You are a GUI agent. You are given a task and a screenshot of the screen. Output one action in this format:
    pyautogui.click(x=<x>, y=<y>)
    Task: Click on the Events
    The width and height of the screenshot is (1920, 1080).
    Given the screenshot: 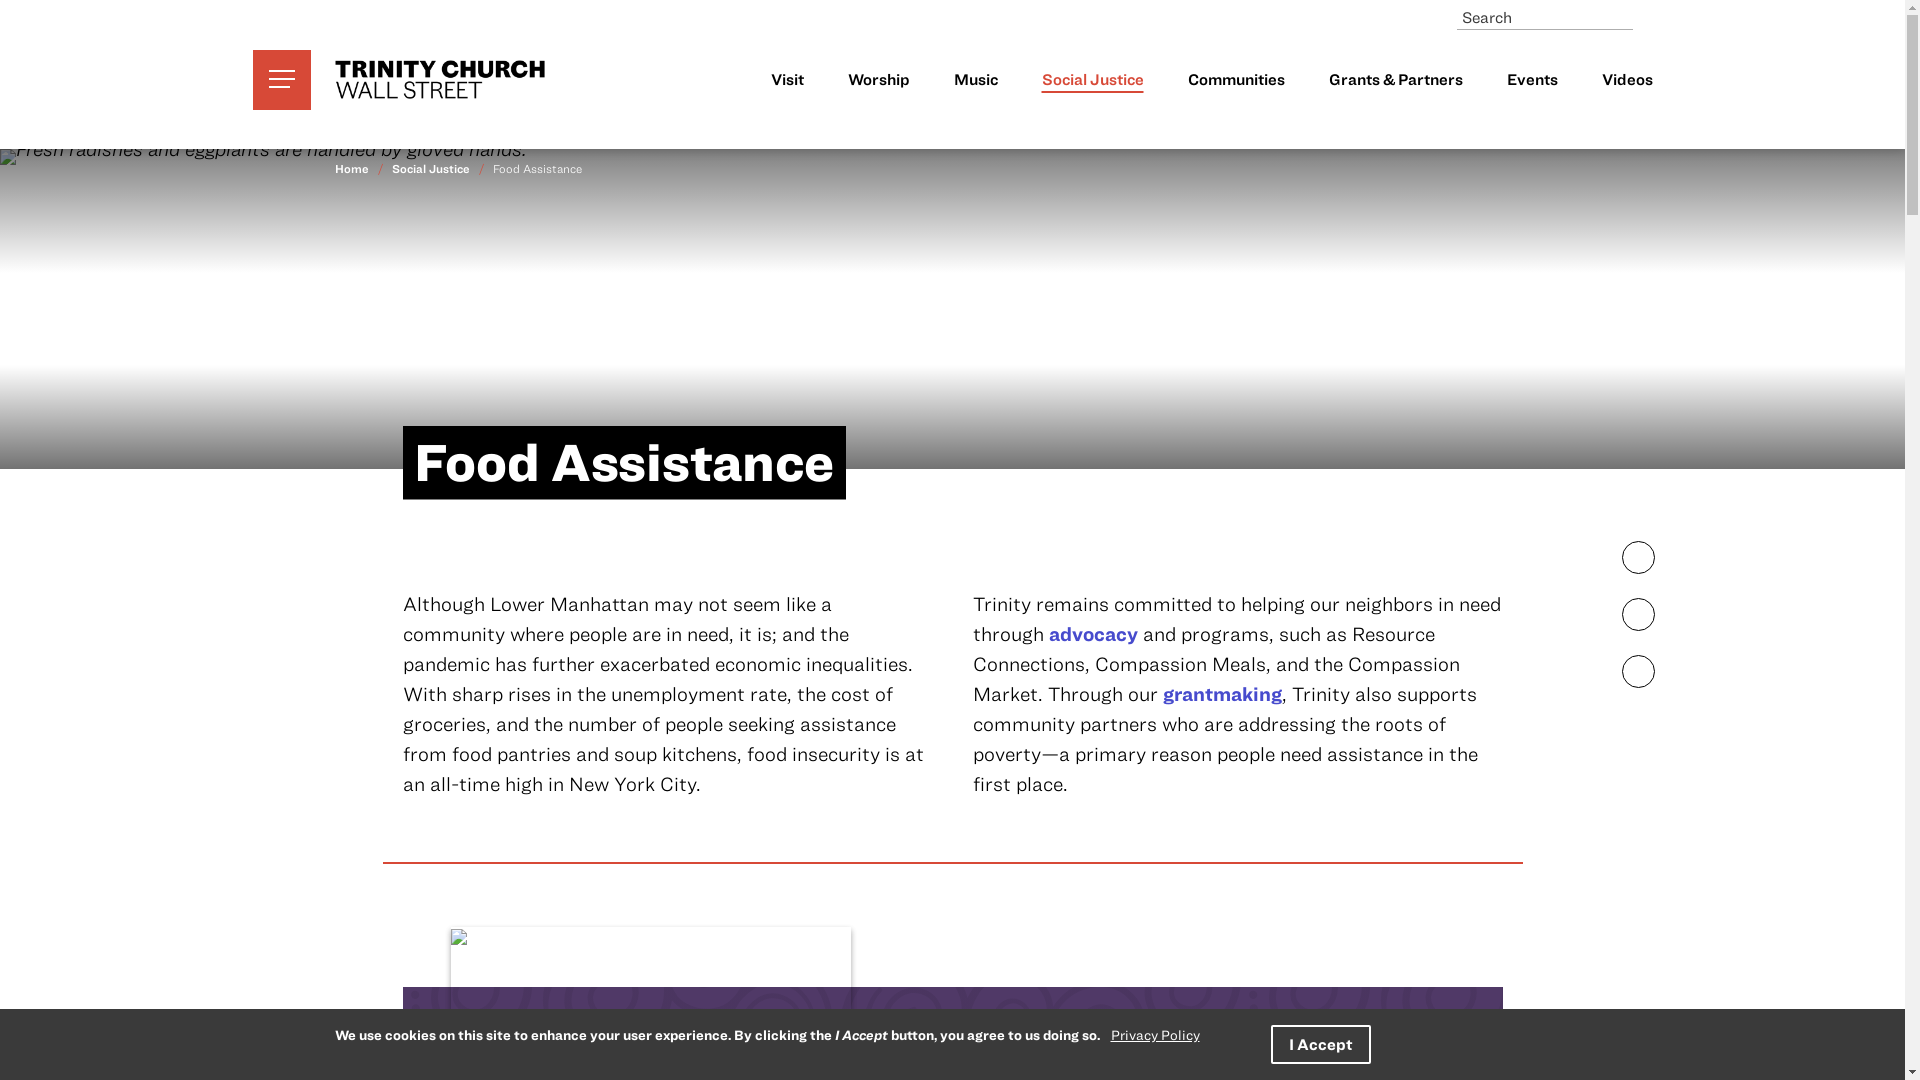 What is the action you would take?
    pyautogui.click(x=1531, y=80)
    